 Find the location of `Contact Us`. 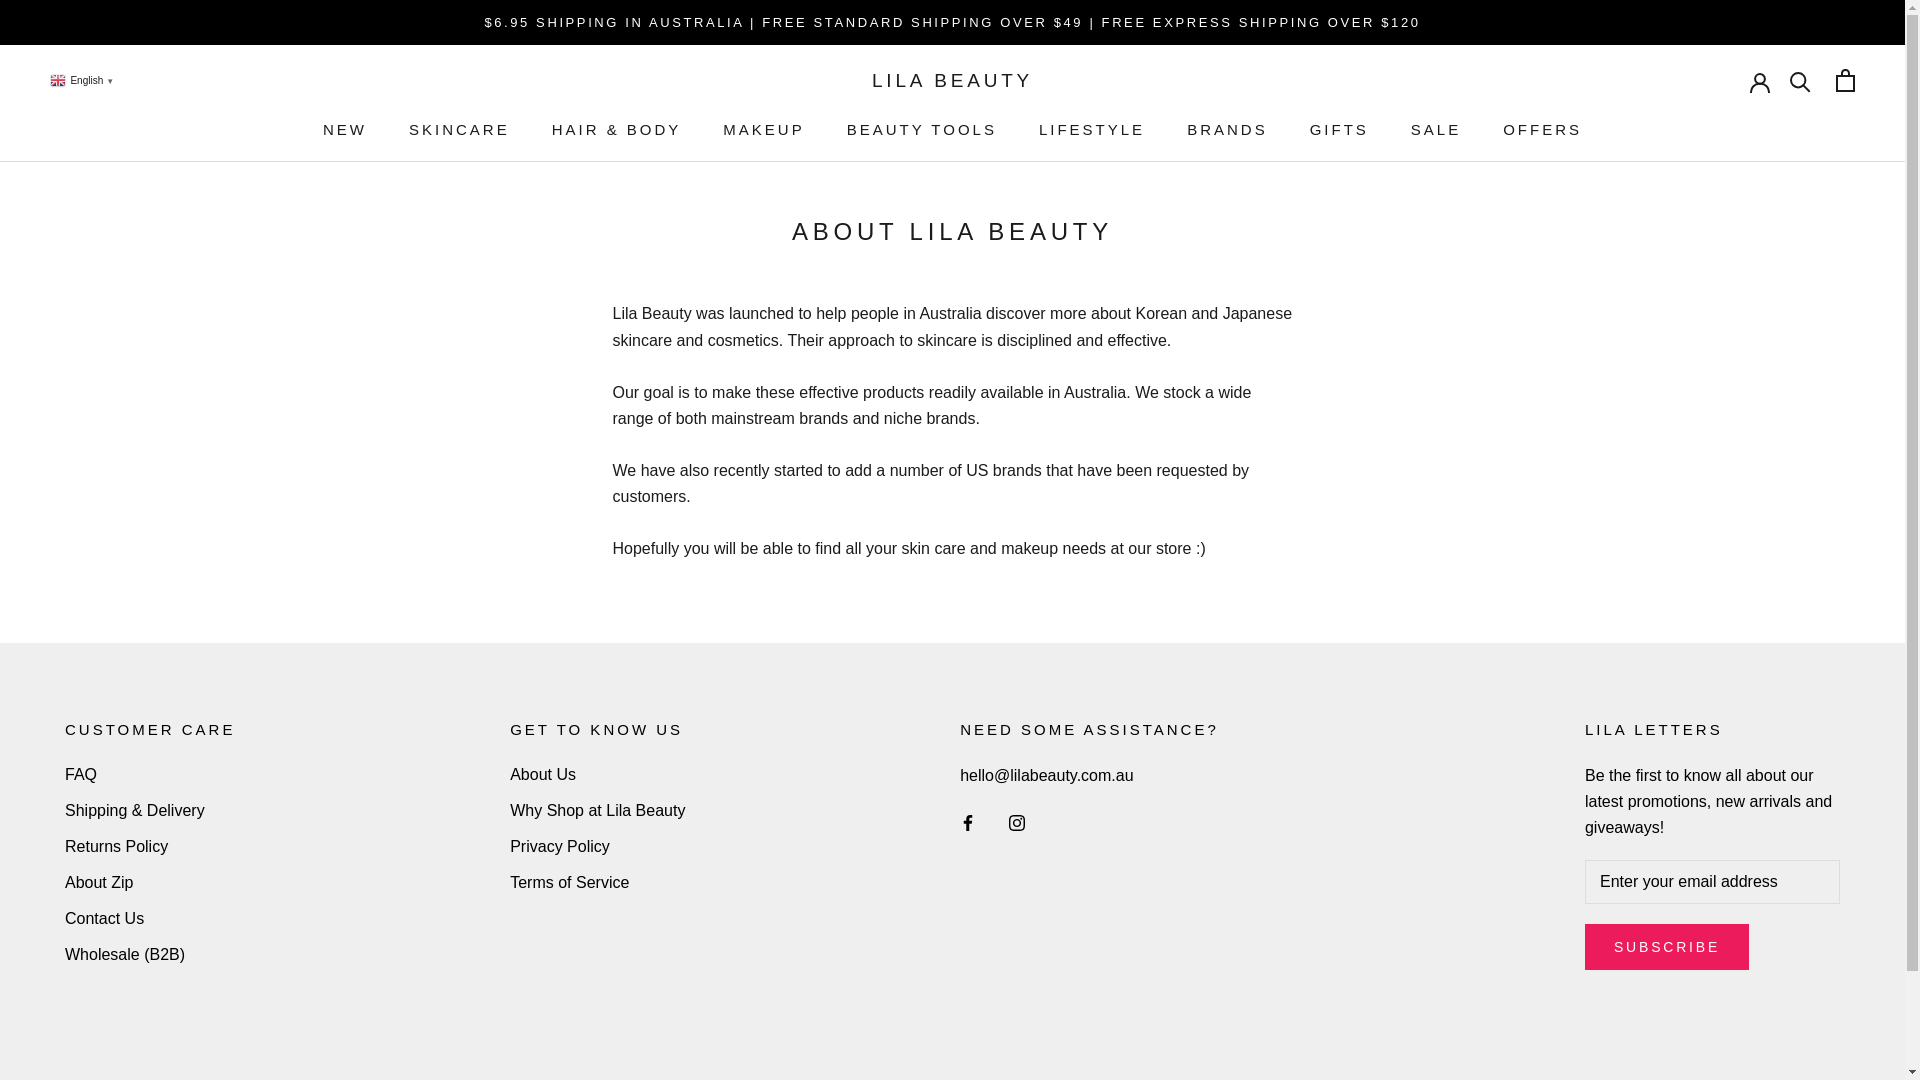

Contact Us is located at coordinates (150, 919).